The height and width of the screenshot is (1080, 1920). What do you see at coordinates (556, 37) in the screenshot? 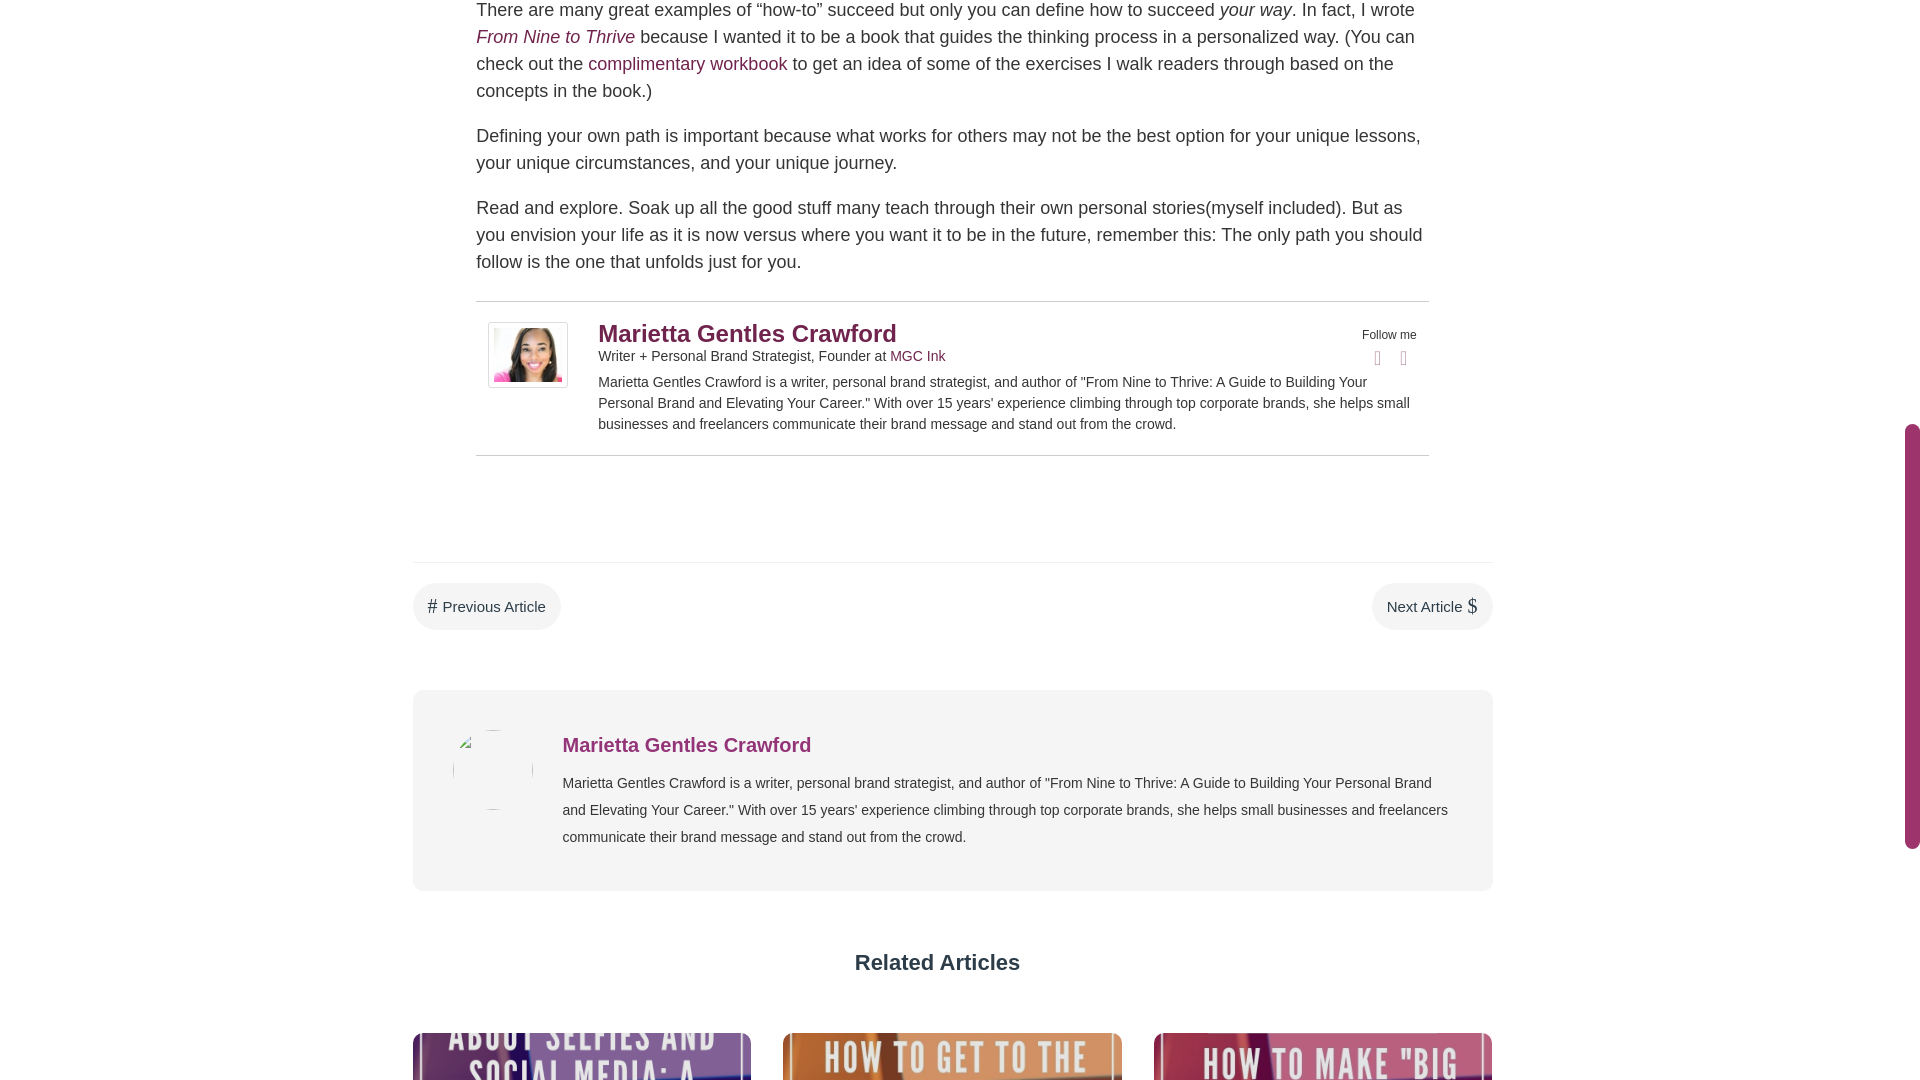
I see `From Nine to Thrive` at bounding box center [556, 37].